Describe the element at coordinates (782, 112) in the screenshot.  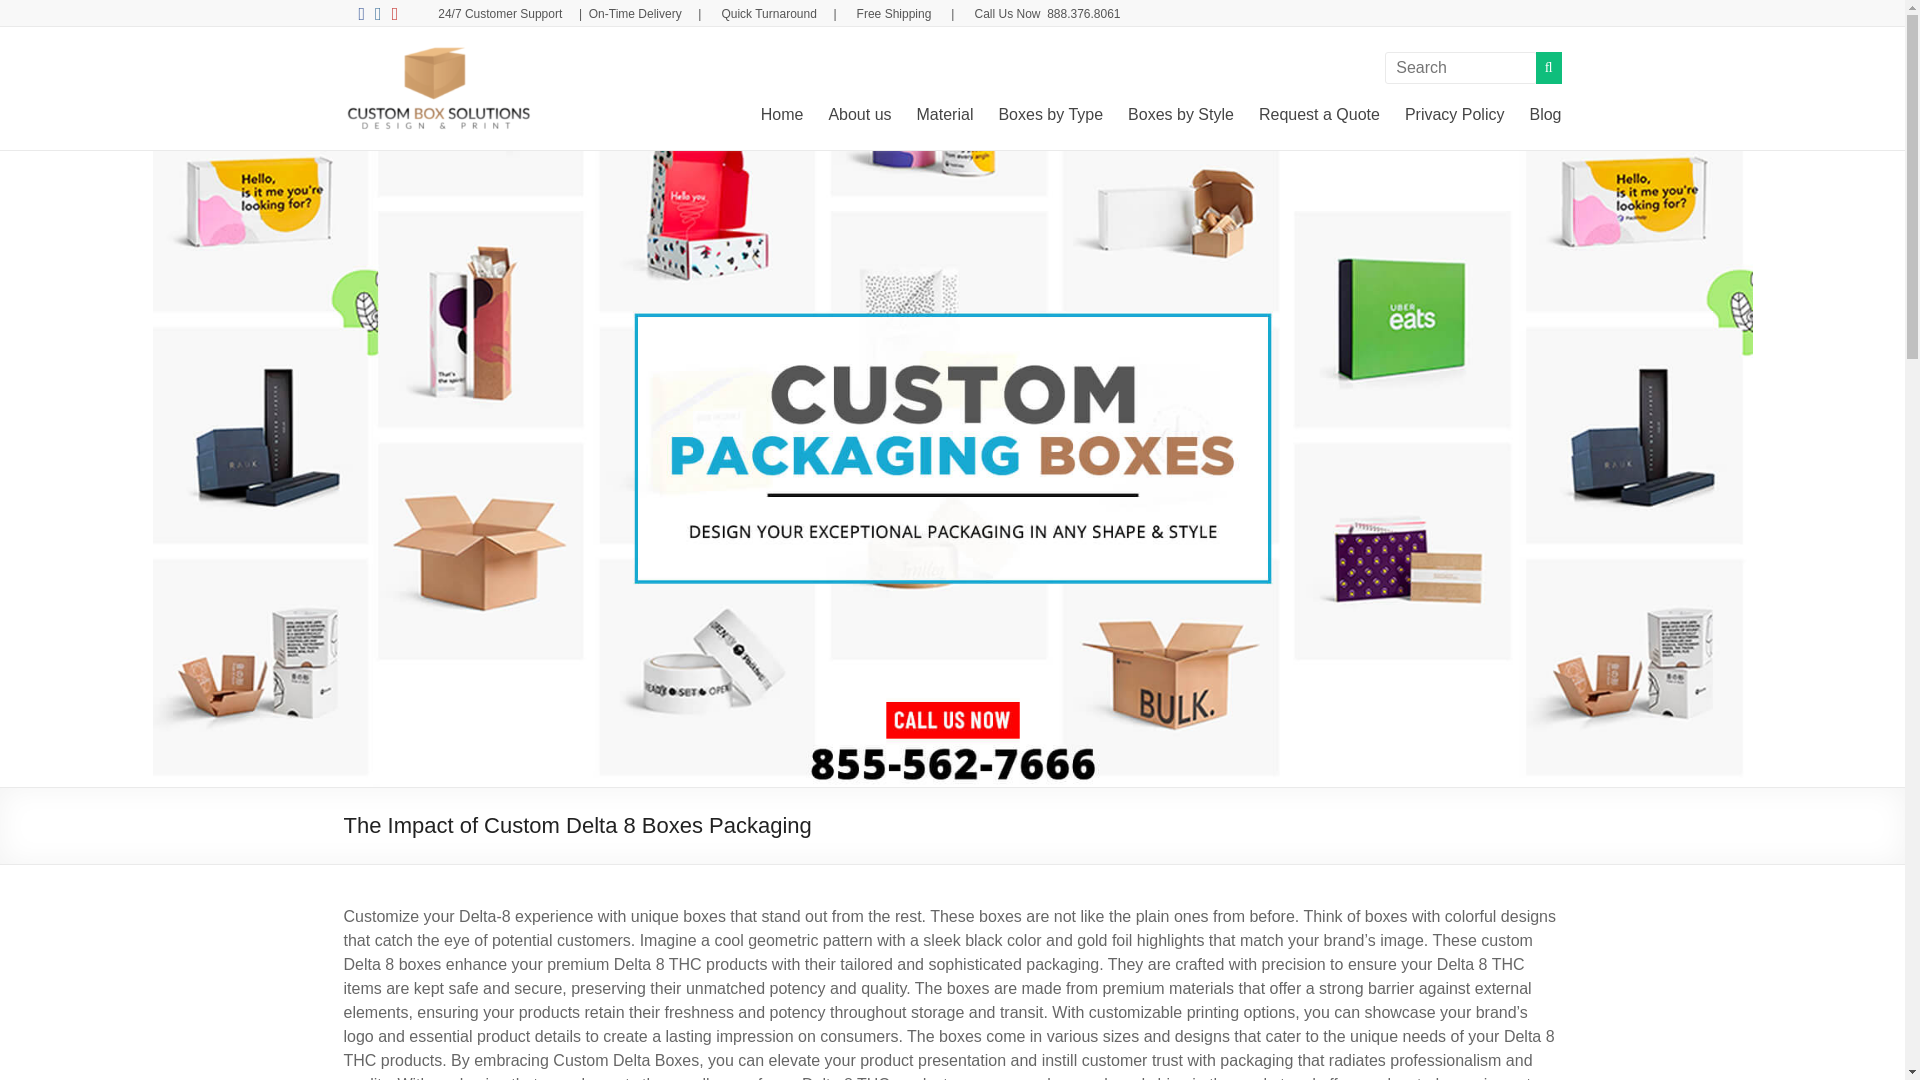
I see `Home` at that location.